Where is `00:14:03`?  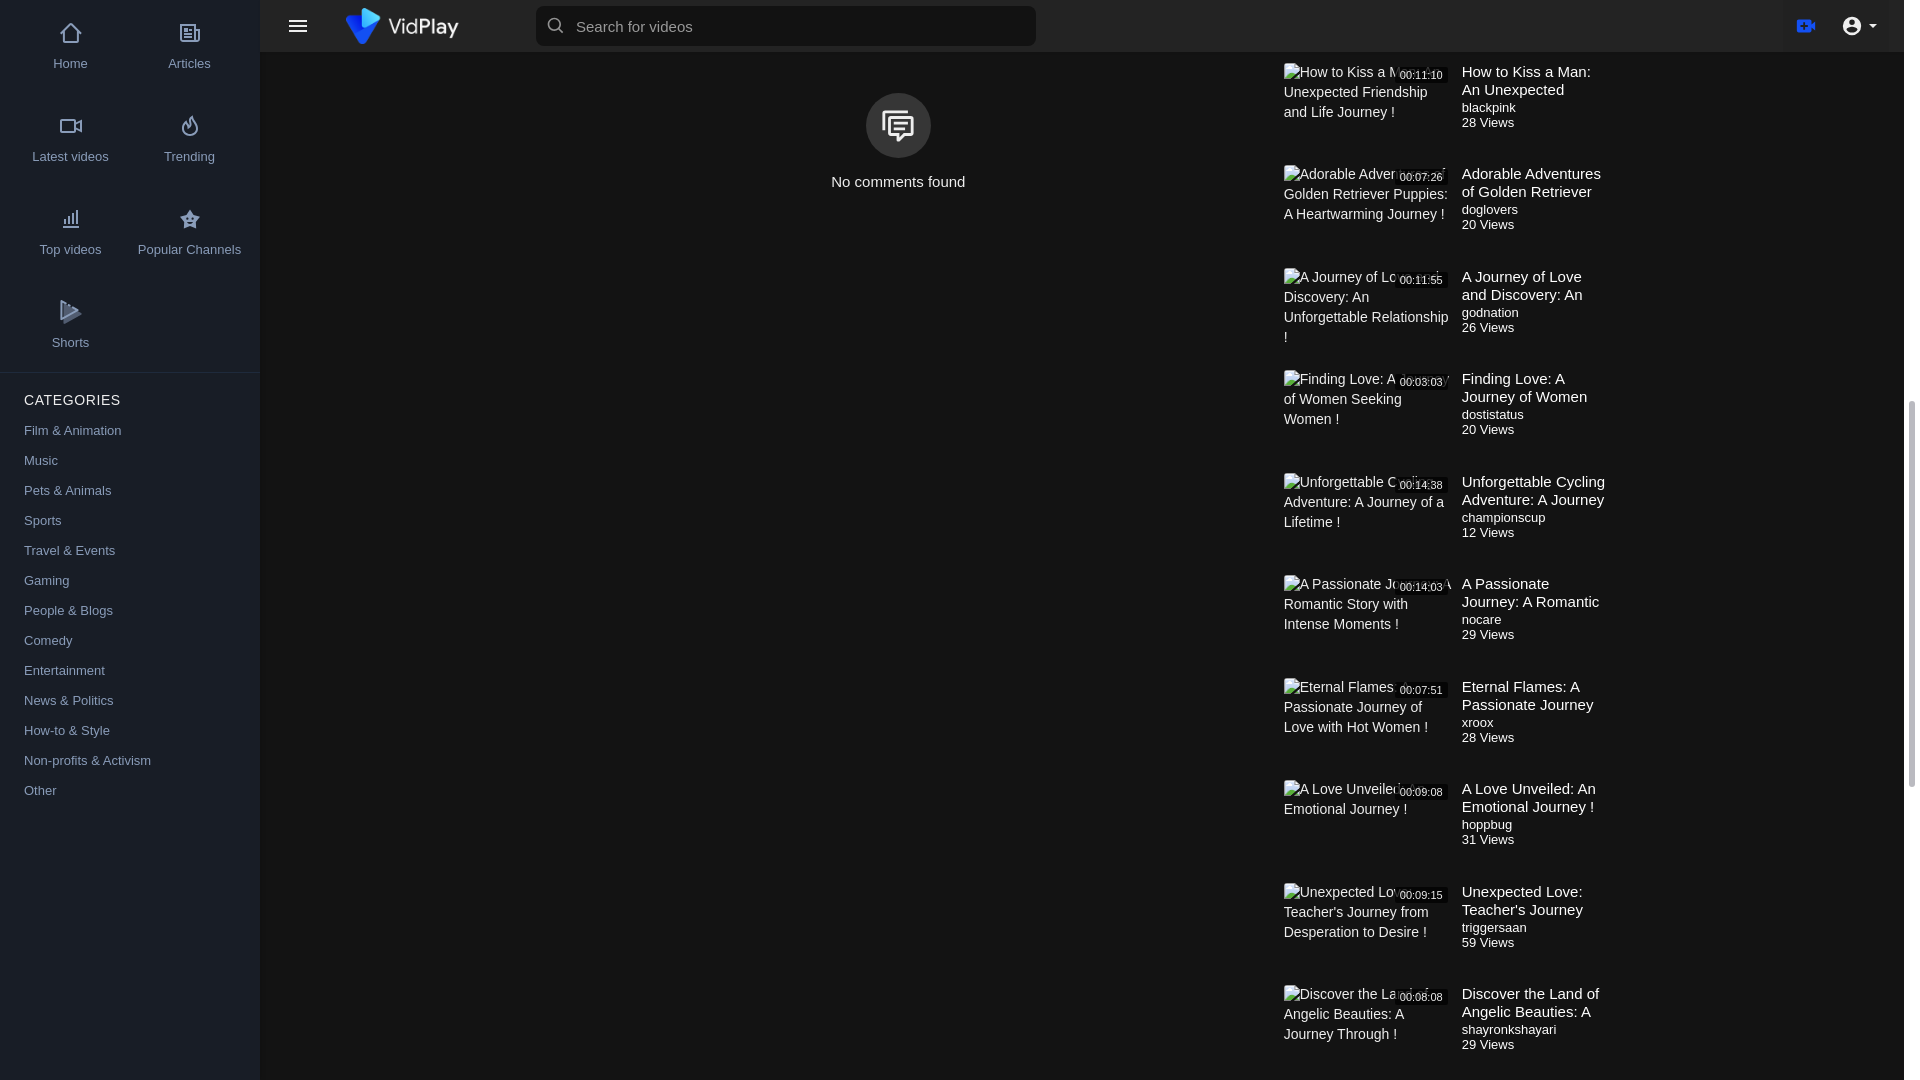
00:14:03 is located at coordinates (1368, 622).